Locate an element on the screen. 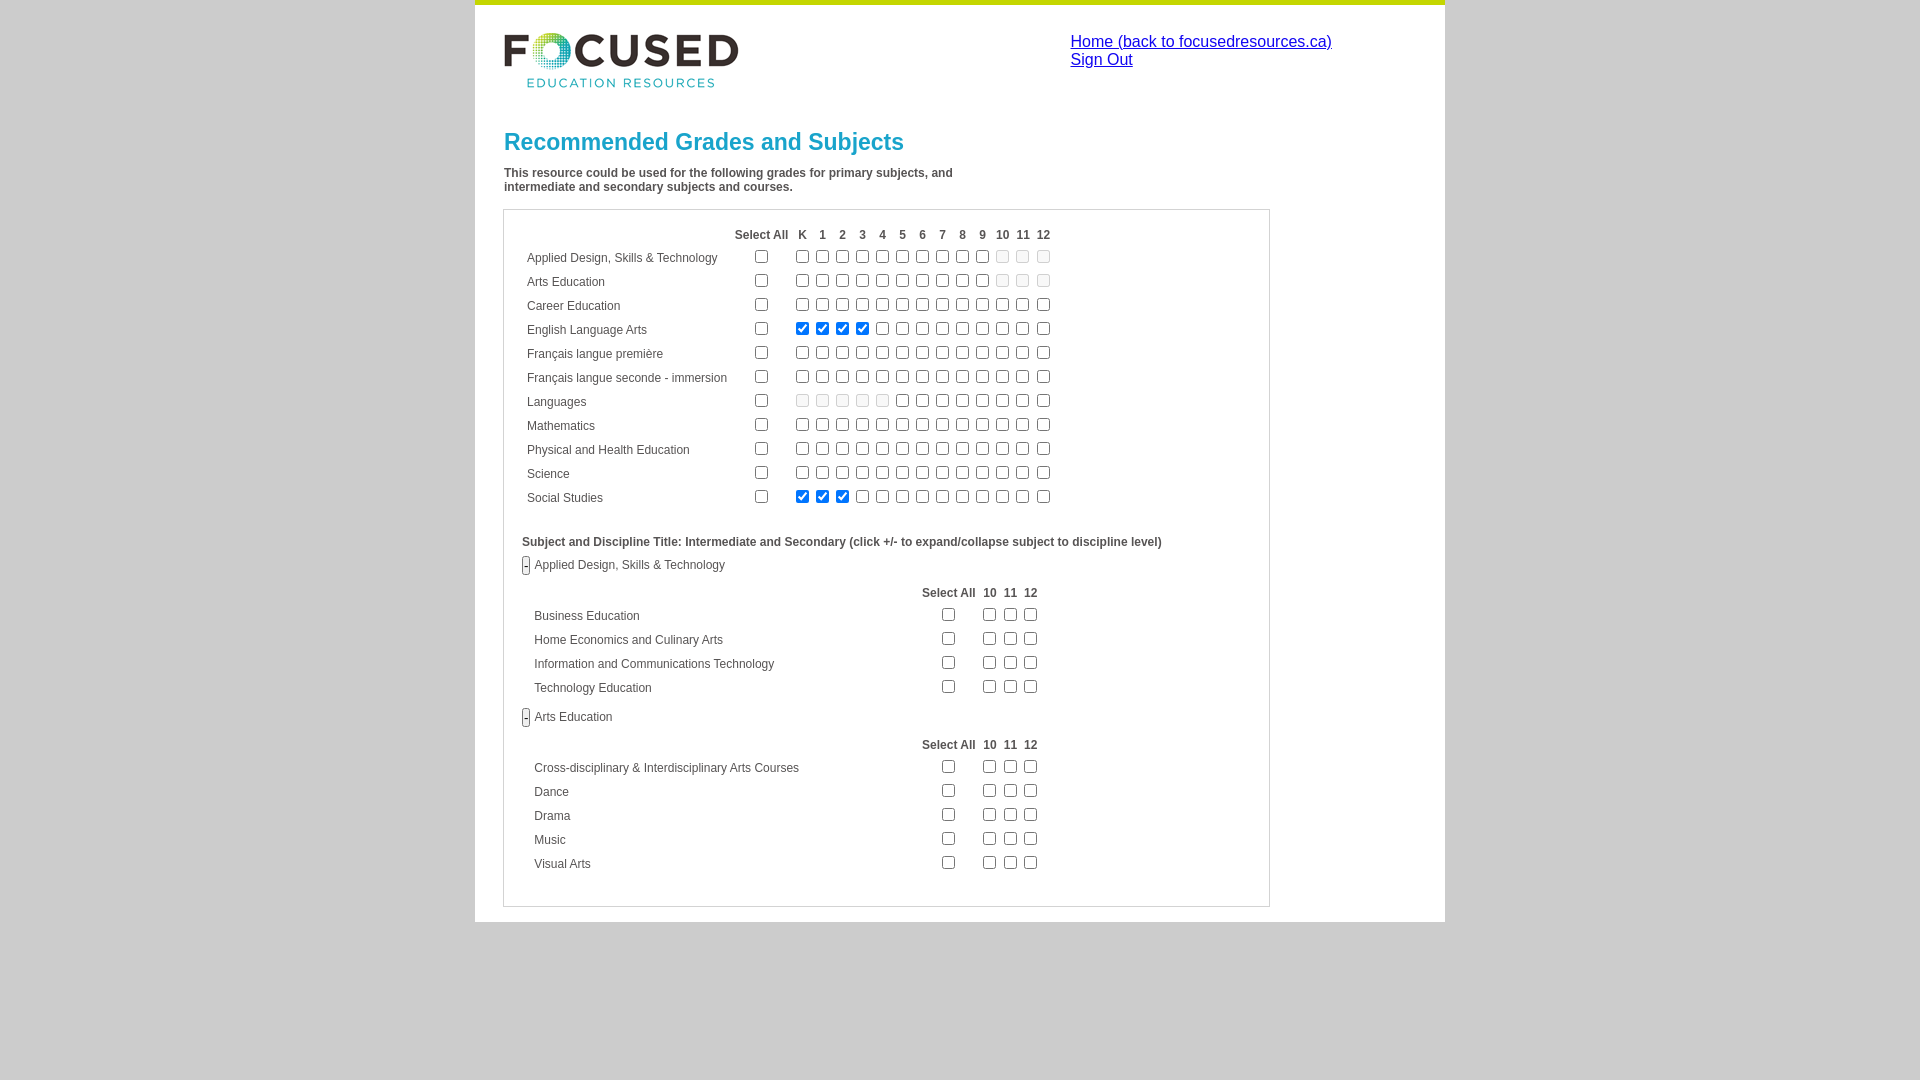 The image size is (1920, 1080). on is located at coordinates (762, 376).